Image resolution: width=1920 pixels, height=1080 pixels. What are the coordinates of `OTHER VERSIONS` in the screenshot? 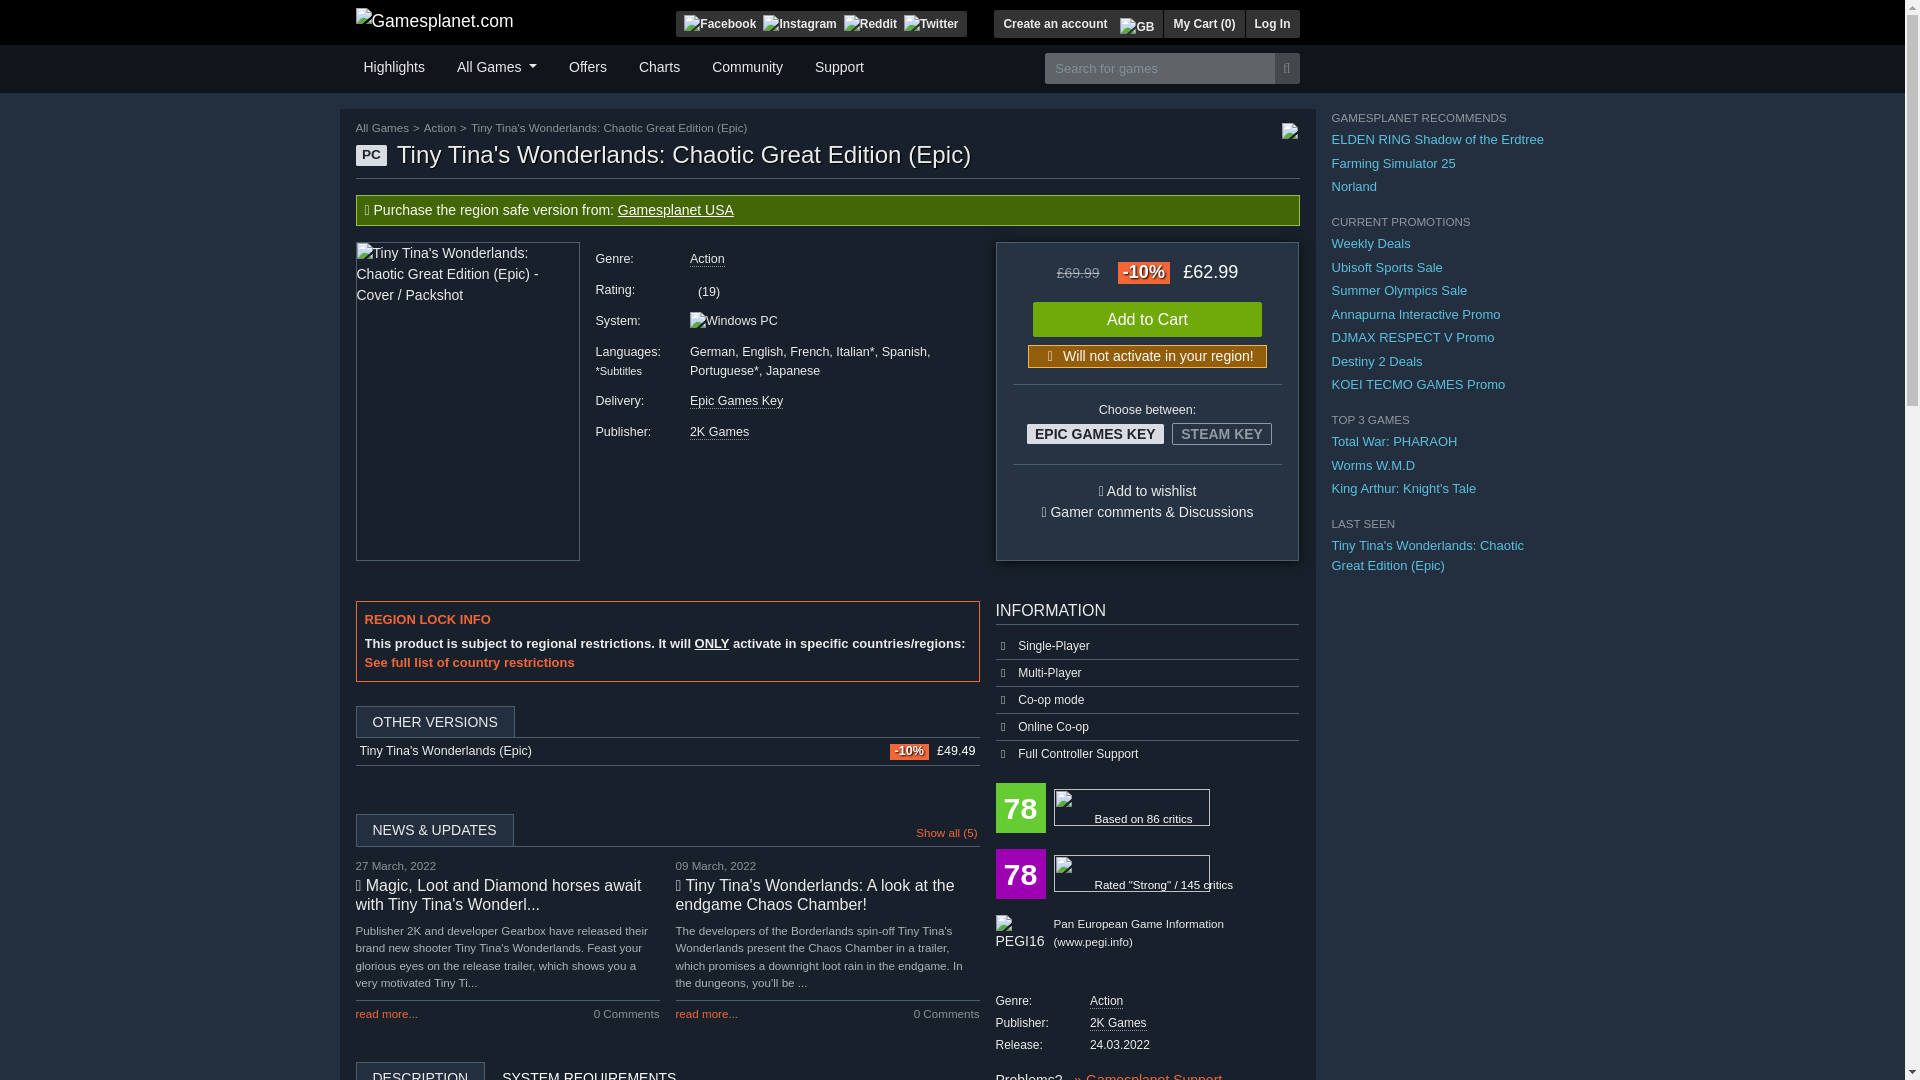 It's located at (667, 722).